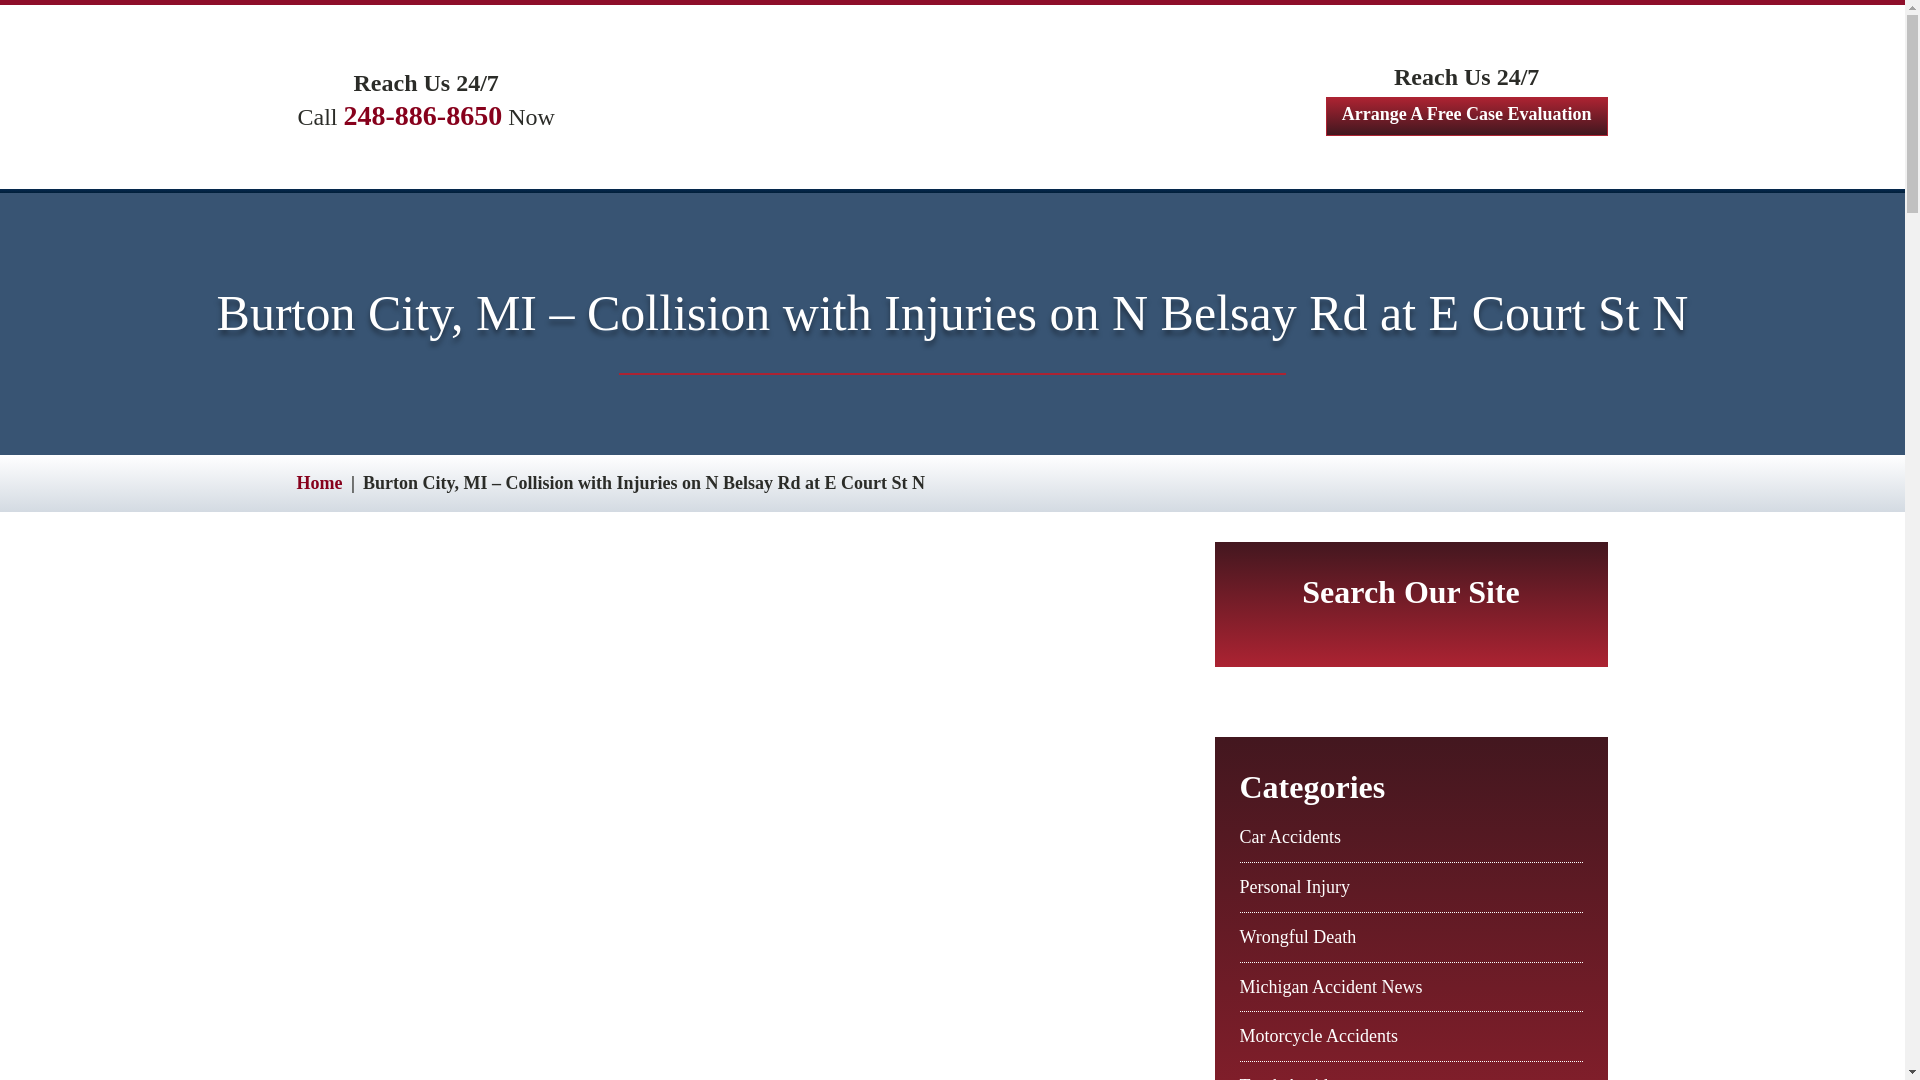 This screenshot has width=1920, height=1080. Describe the element at coordinates (1331, 986) in the screenshot. I see `Michigan Accident News` at that location.